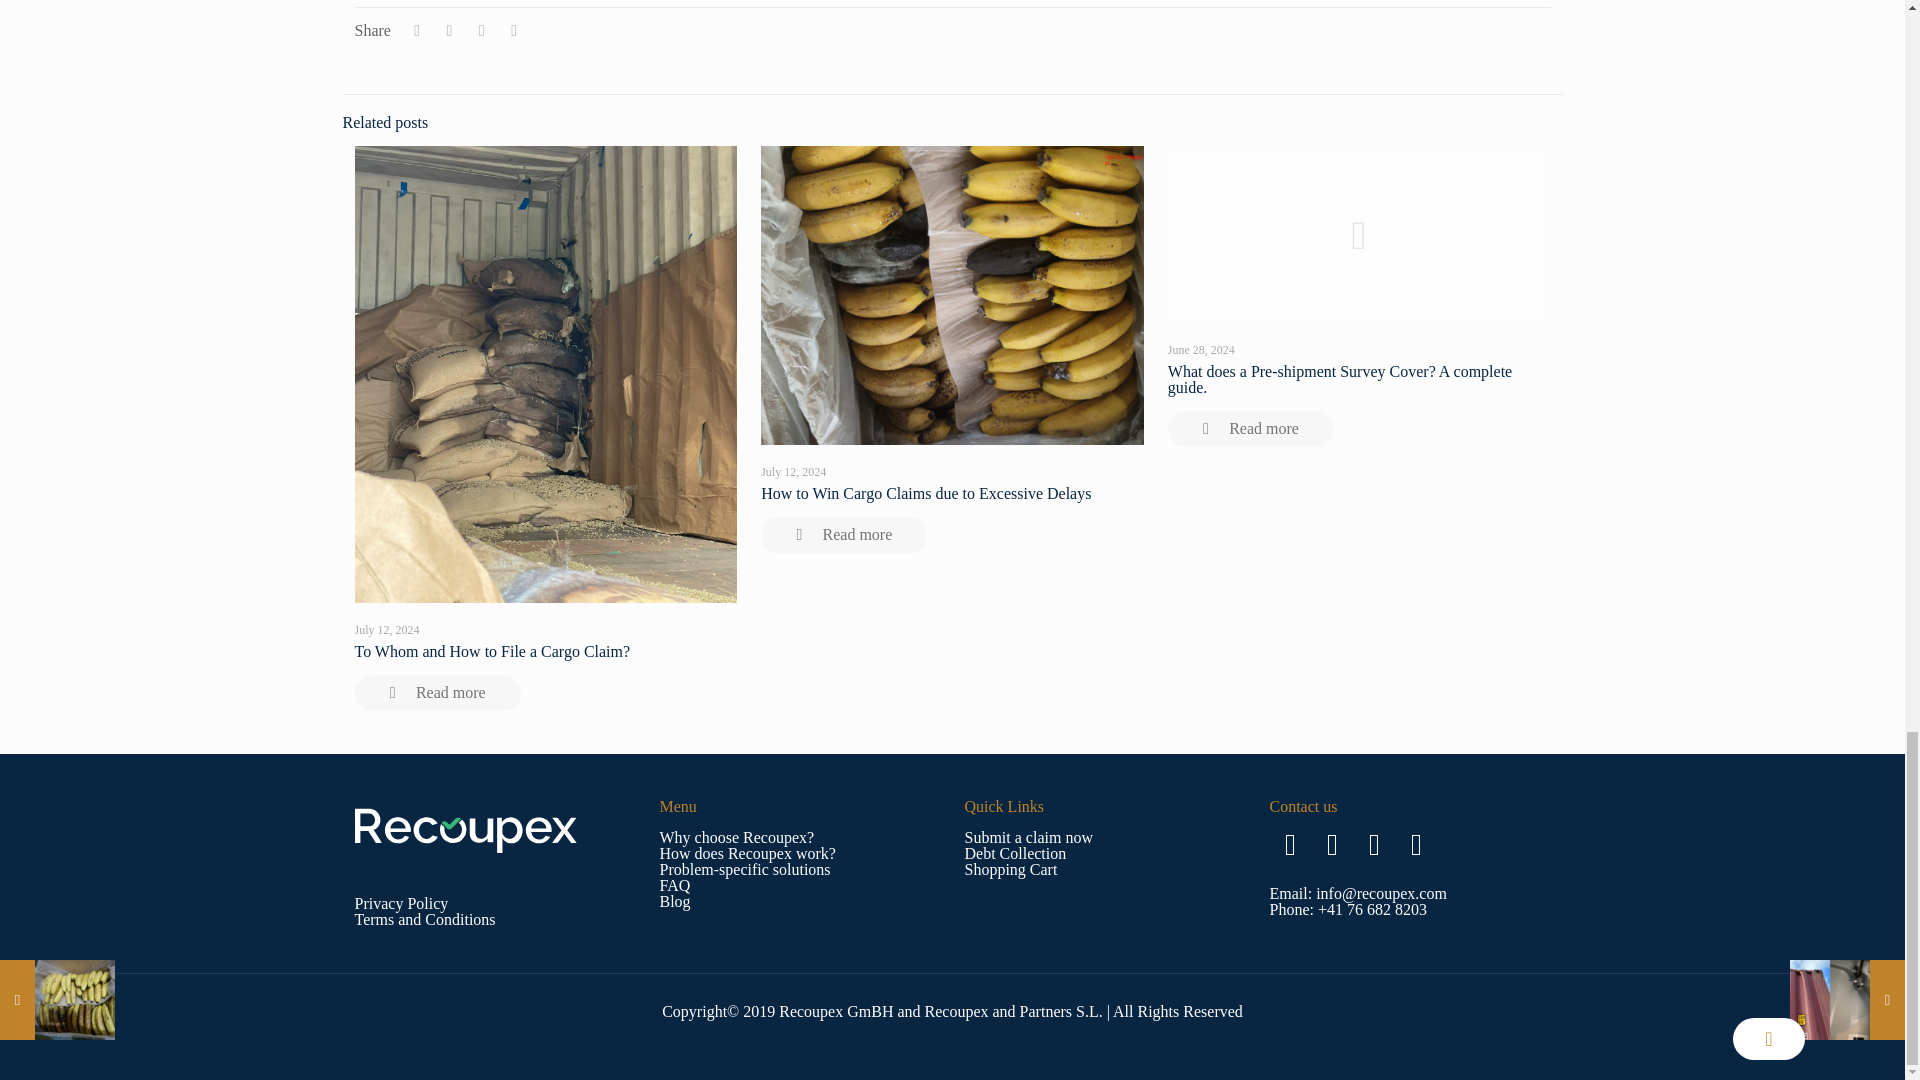 The image size is (1920, 1080). I want to click on YouTube, so click(1416, 844).